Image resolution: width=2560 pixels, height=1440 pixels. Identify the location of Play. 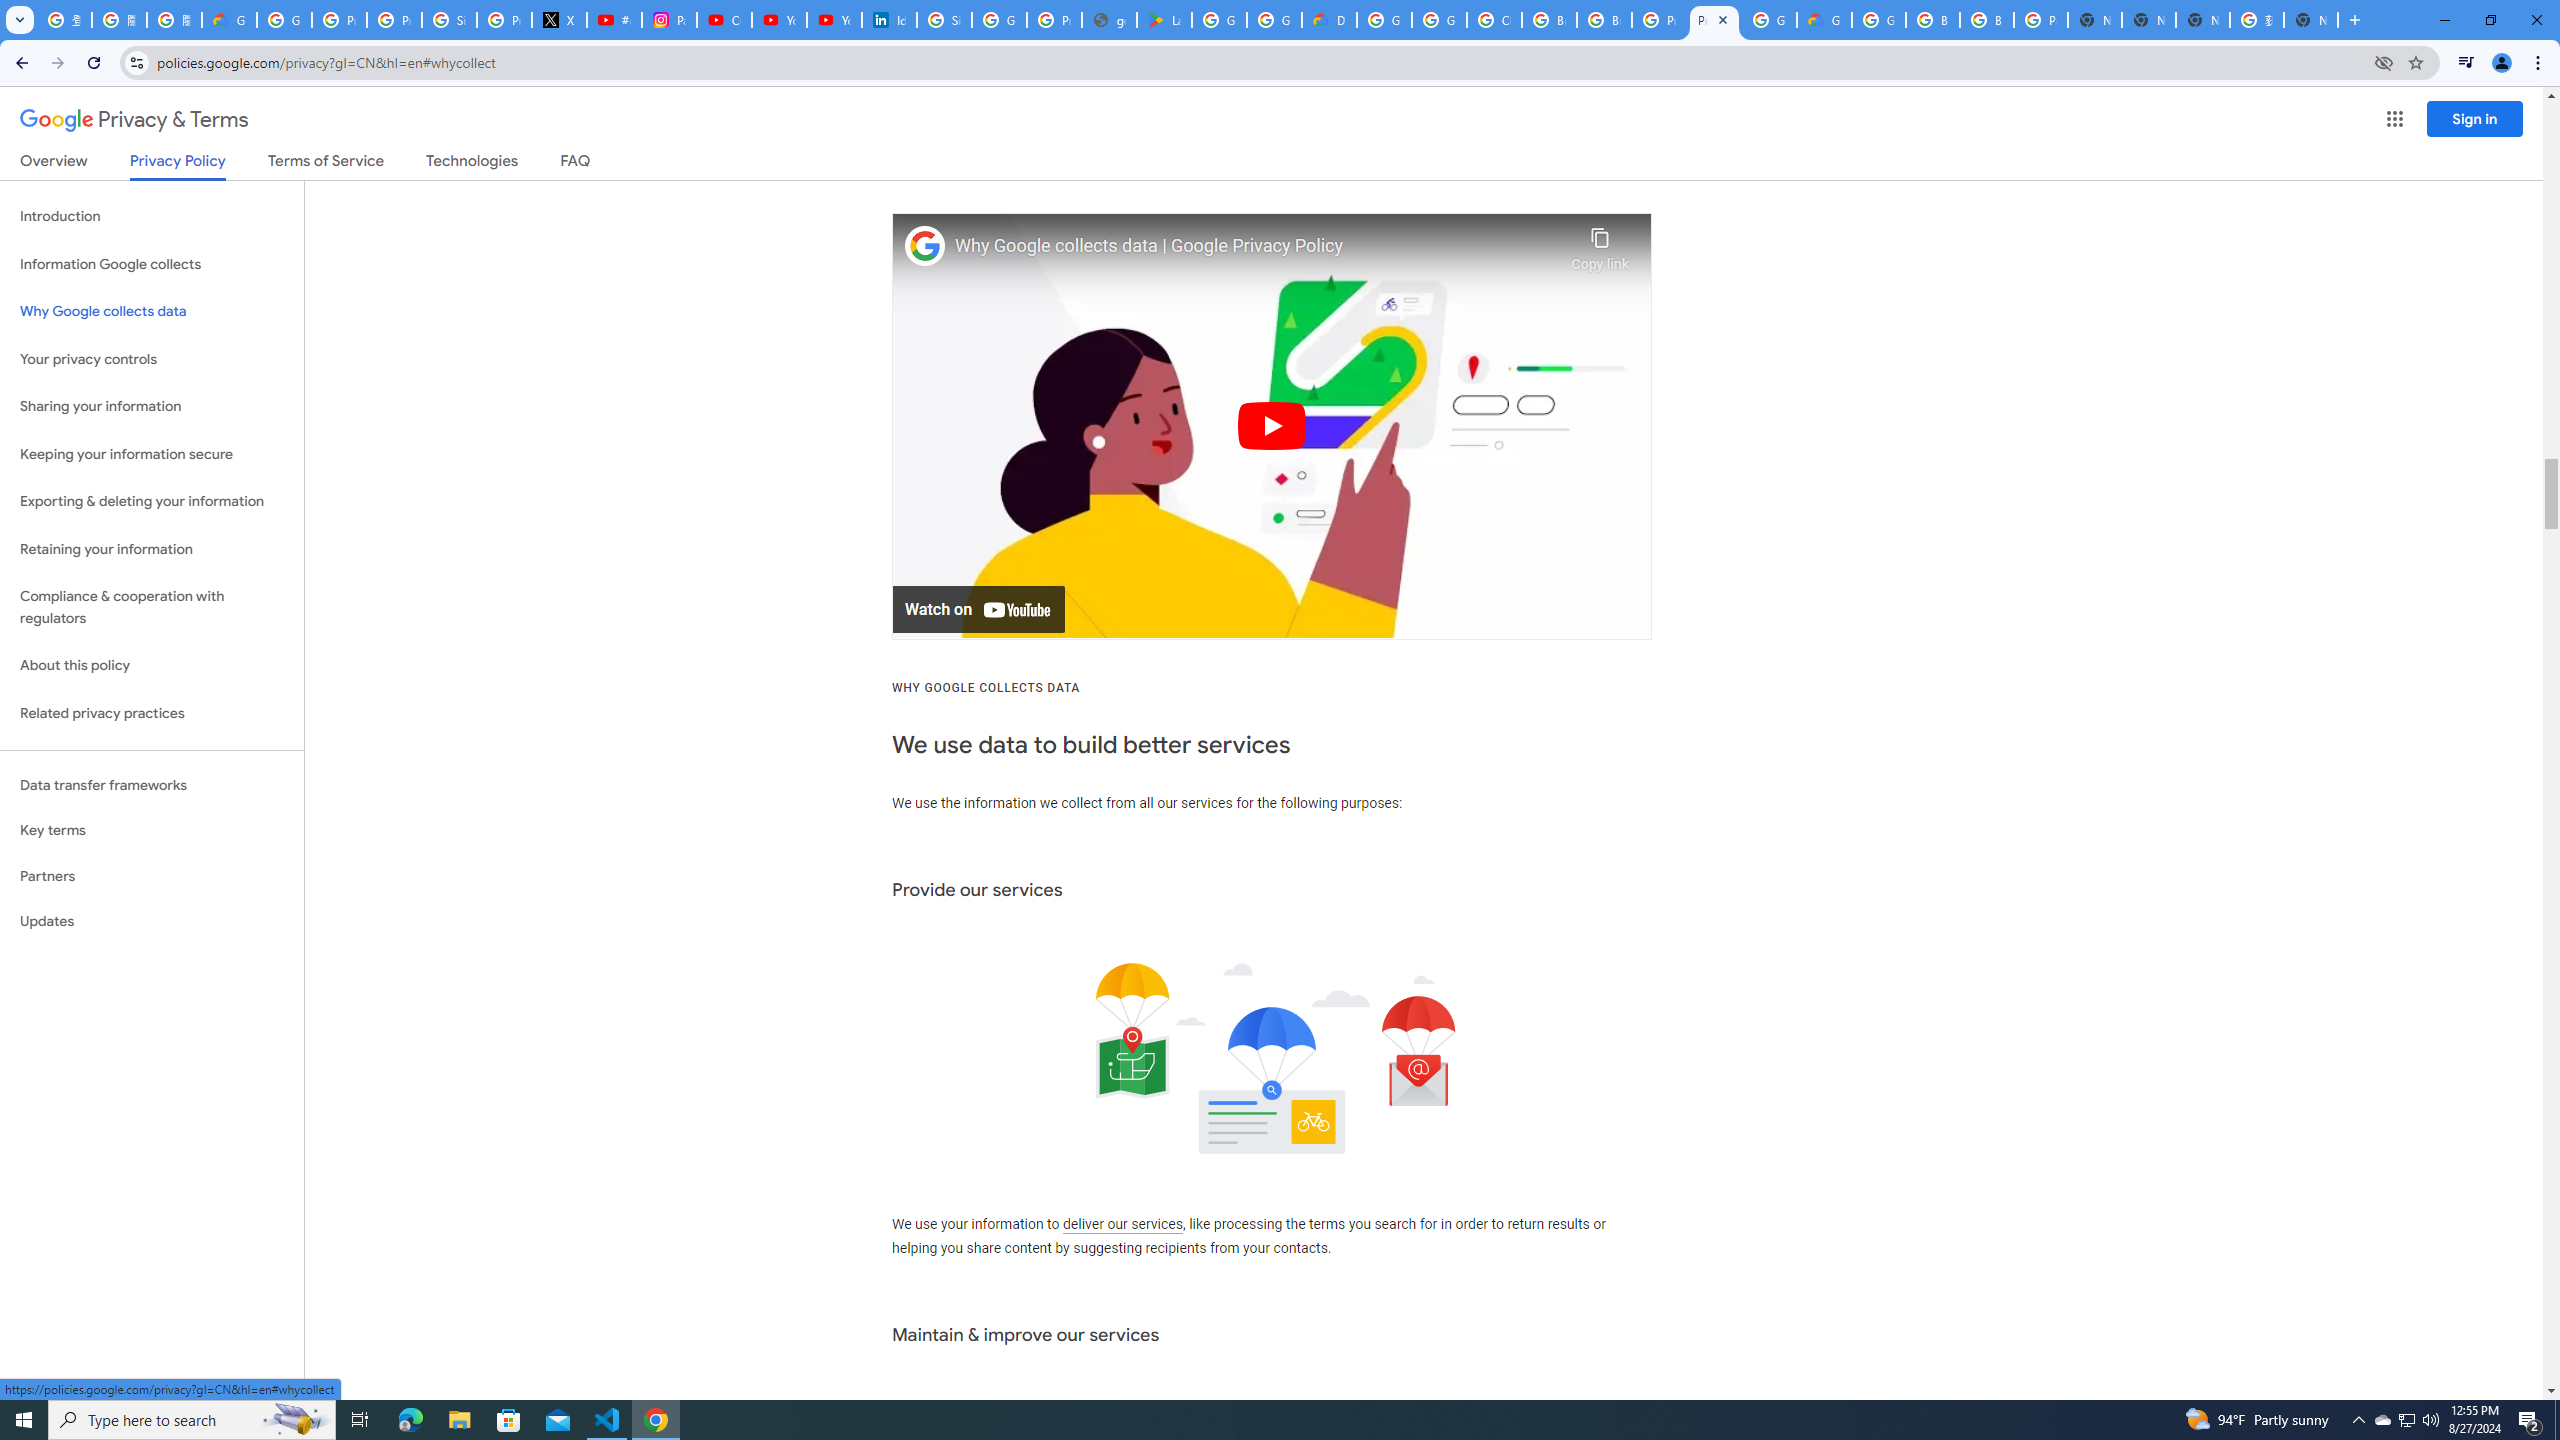
(1272, 426).